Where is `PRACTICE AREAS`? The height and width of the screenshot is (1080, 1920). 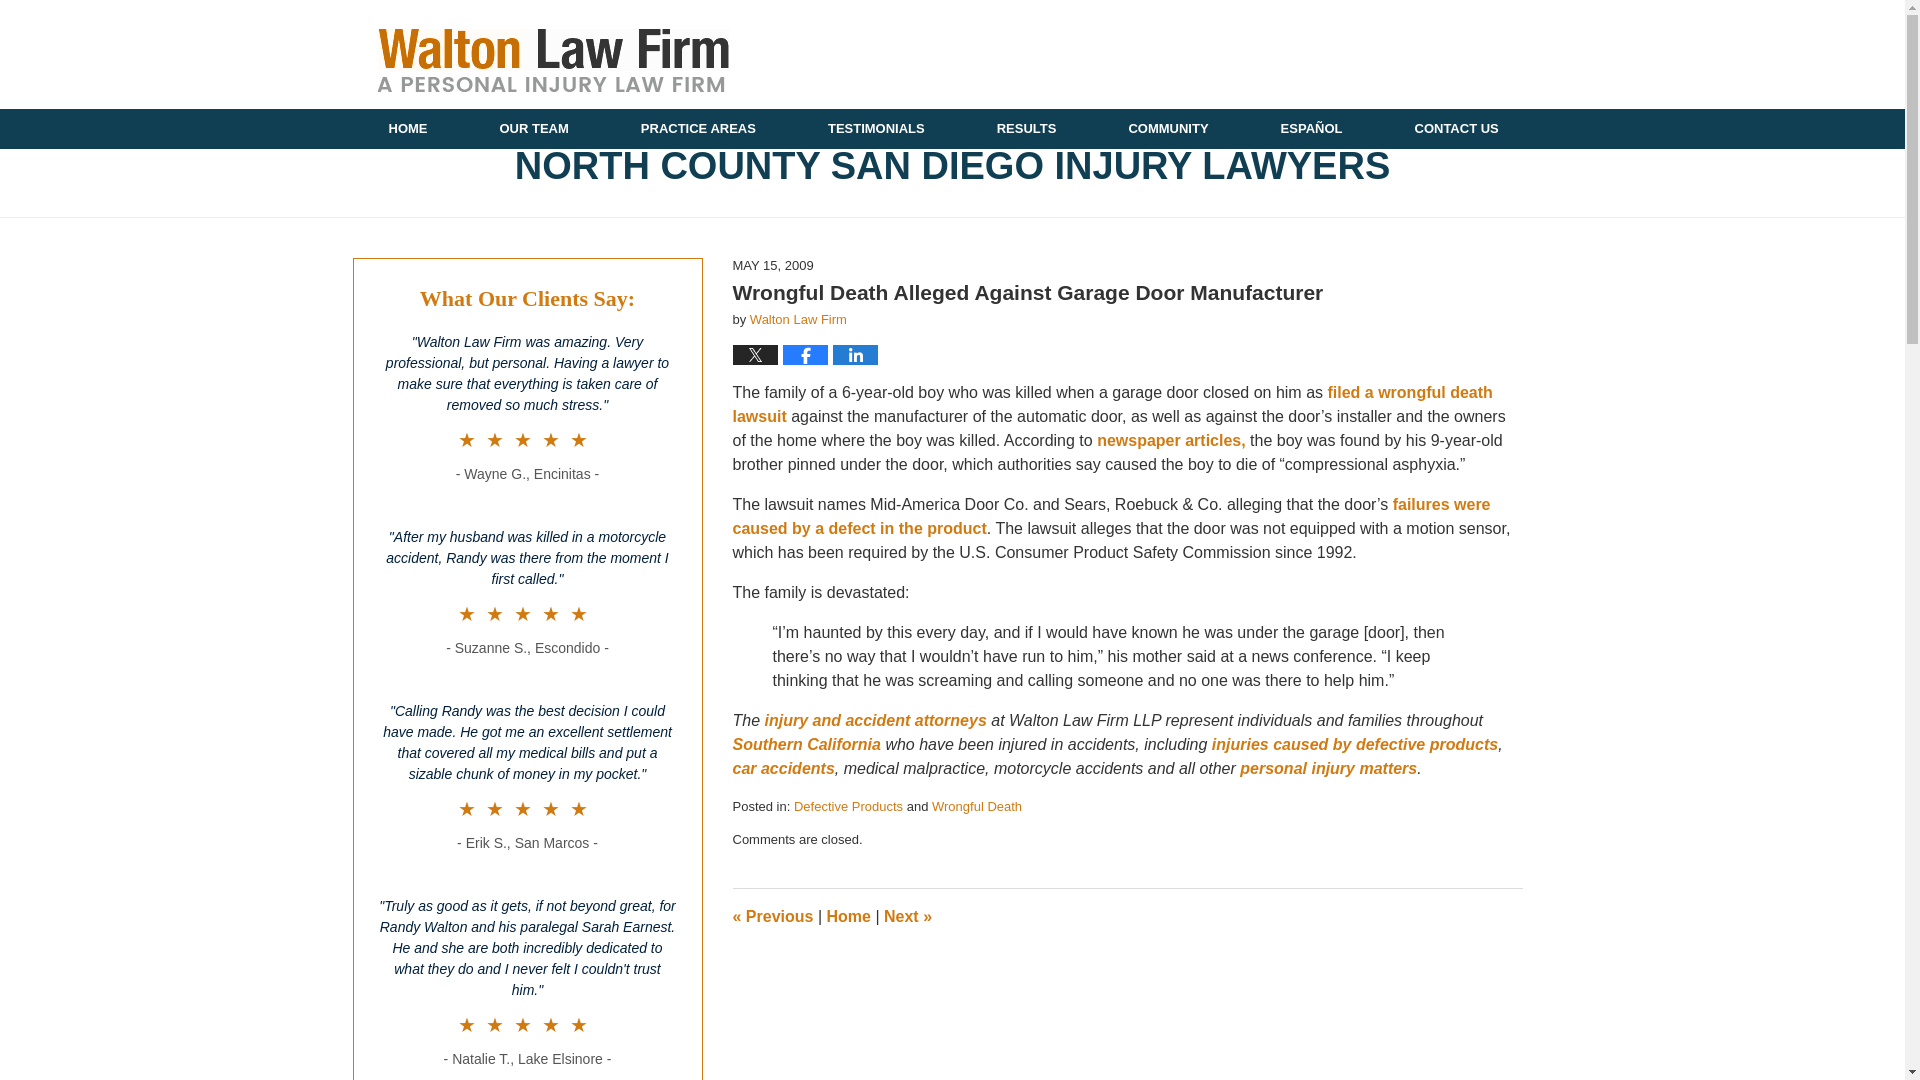 PRACTICE AREAS is located at coordinates (698, 129).